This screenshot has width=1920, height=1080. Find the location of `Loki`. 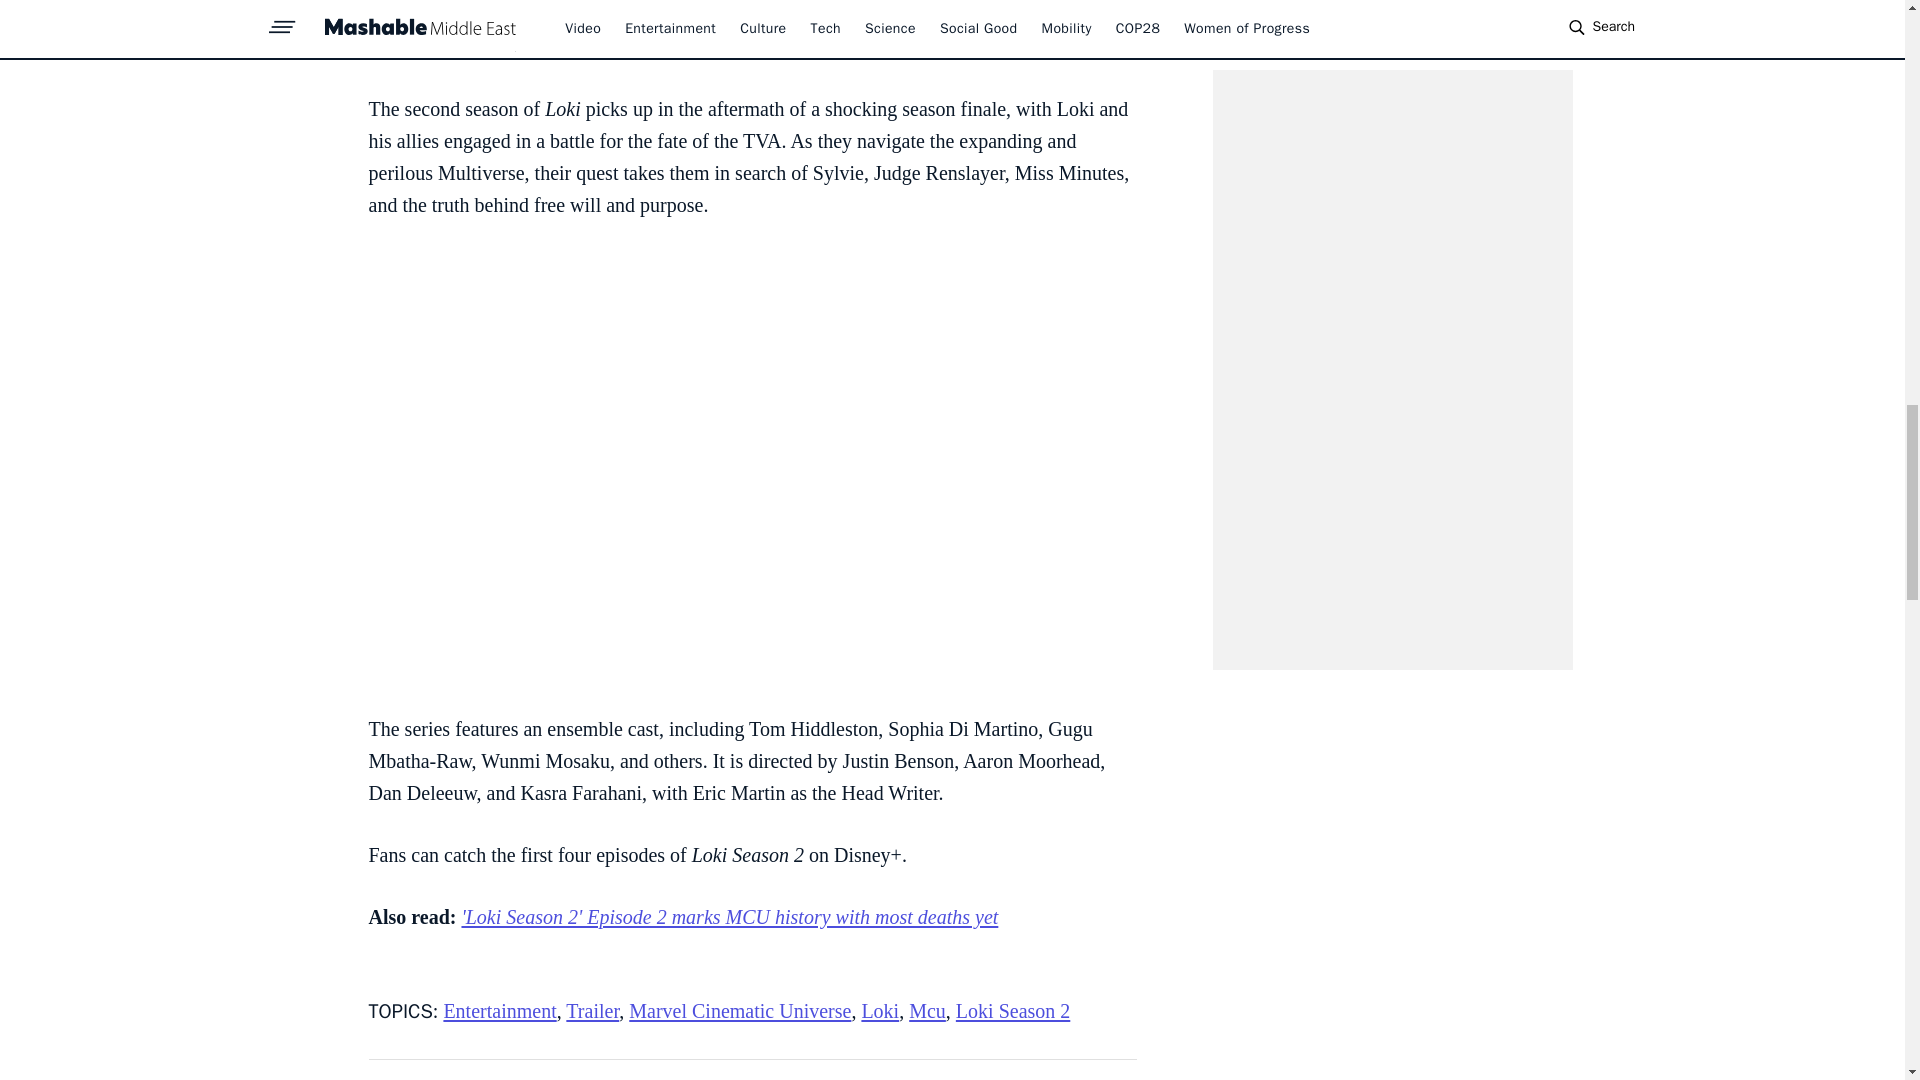

Loki is located at coordinates (879, 1010).